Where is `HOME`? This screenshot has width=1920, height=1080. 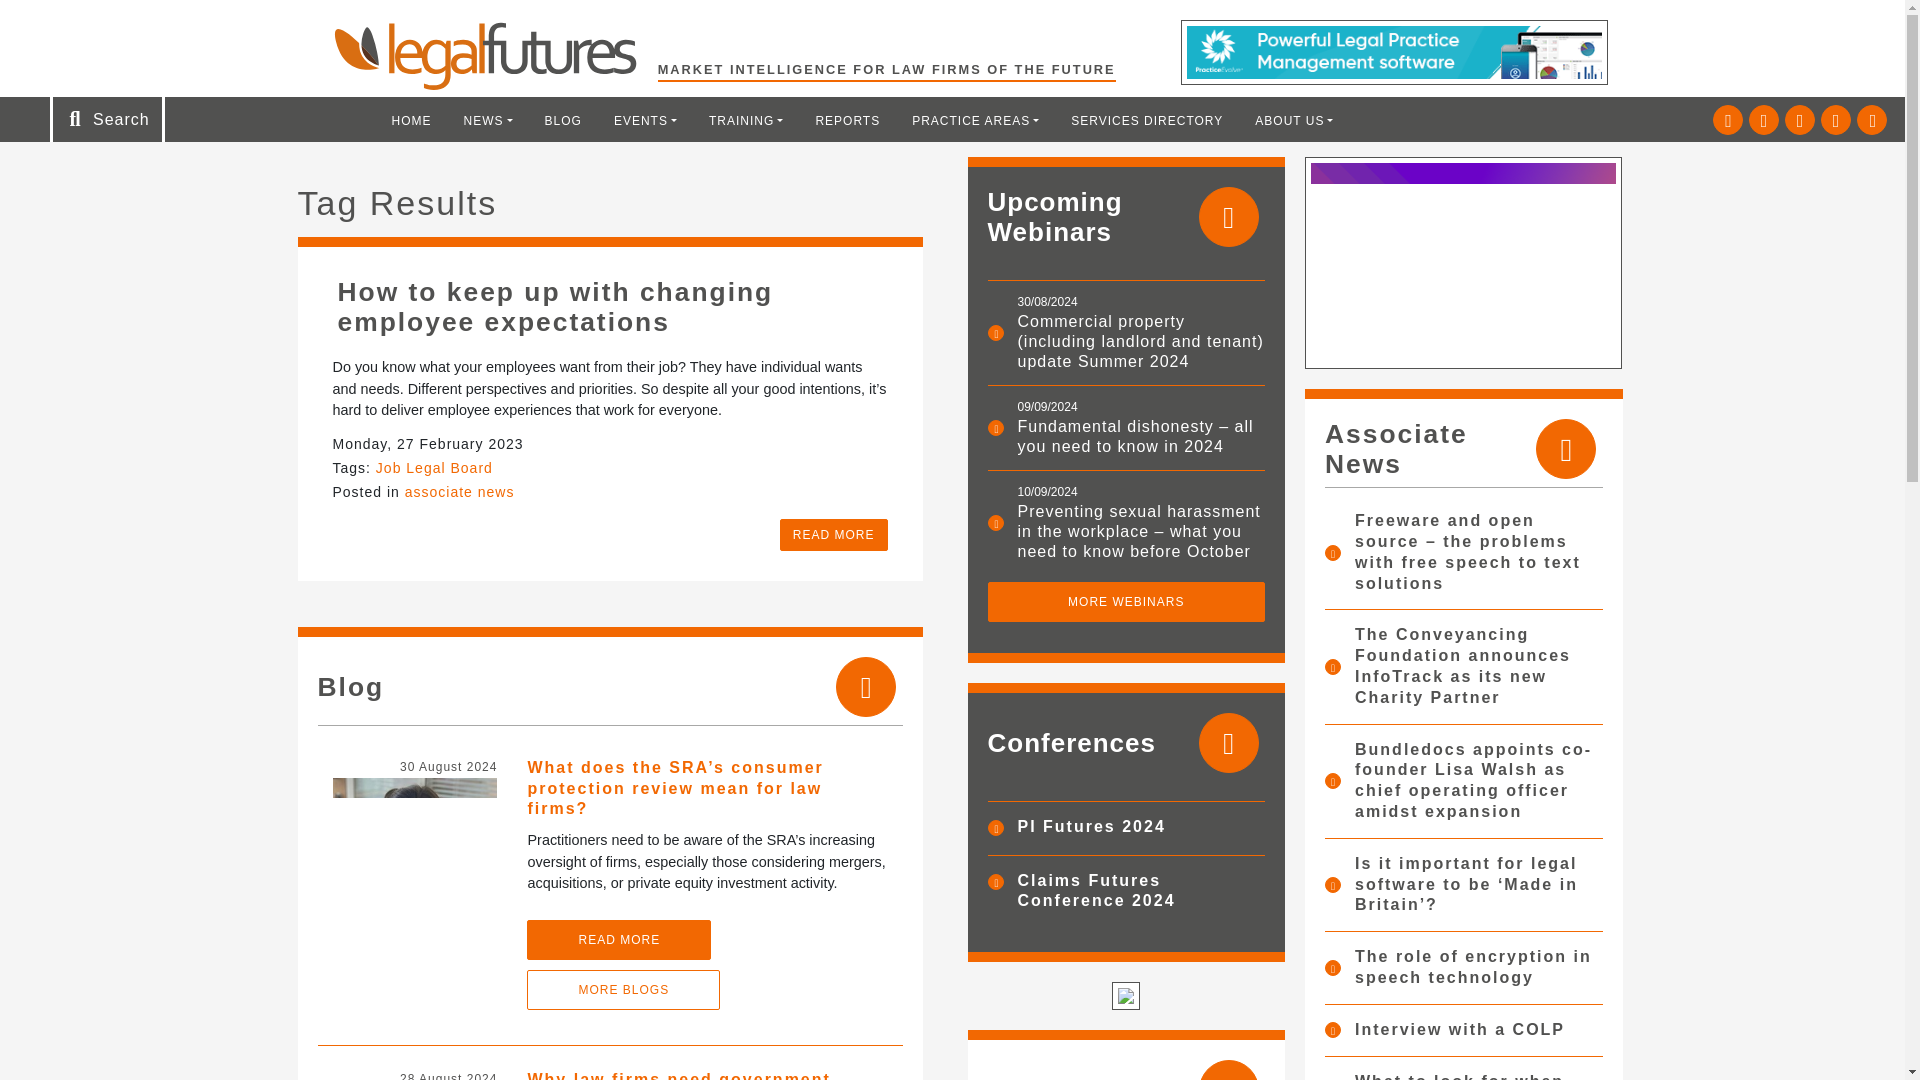
HOME is located at coordinates (412, 120).